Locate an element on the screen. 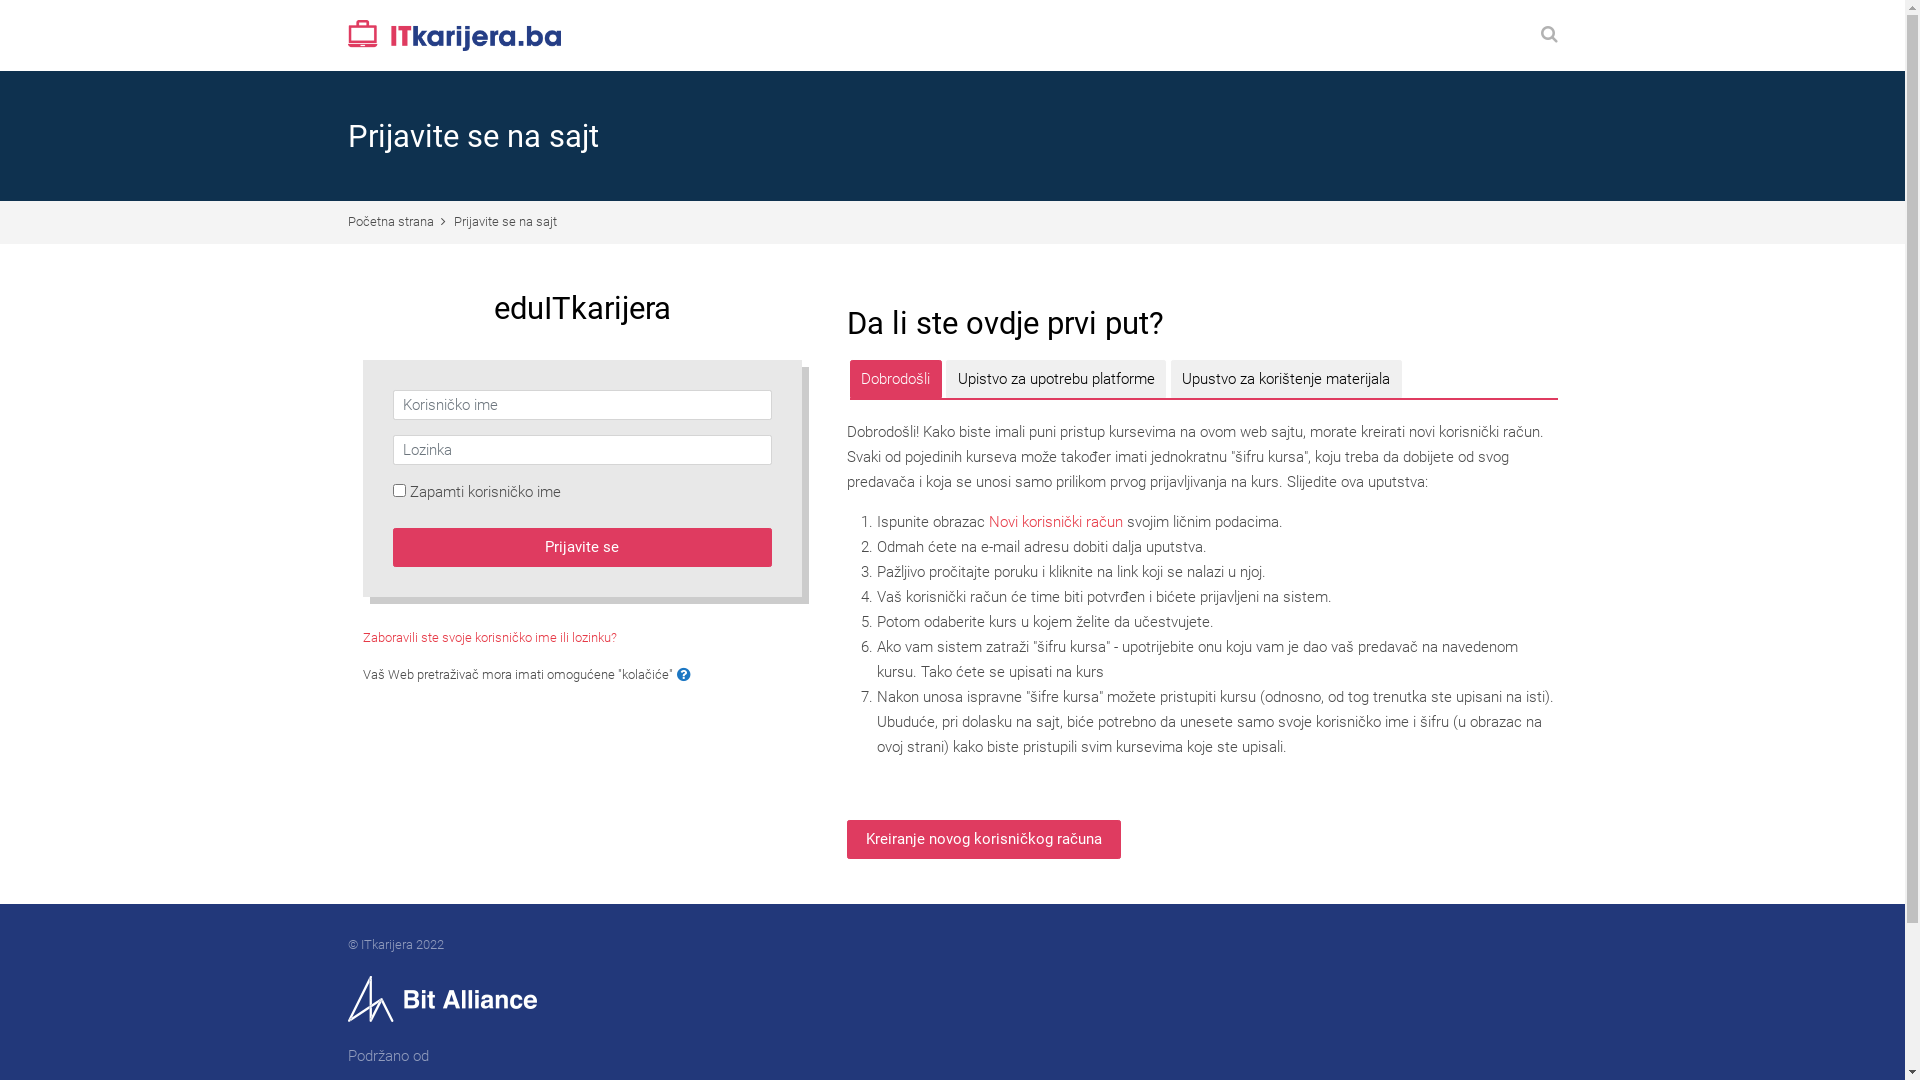 The width and height of the screenshot is (1920, 1080). New Learning is located at coordinates (454, 35).